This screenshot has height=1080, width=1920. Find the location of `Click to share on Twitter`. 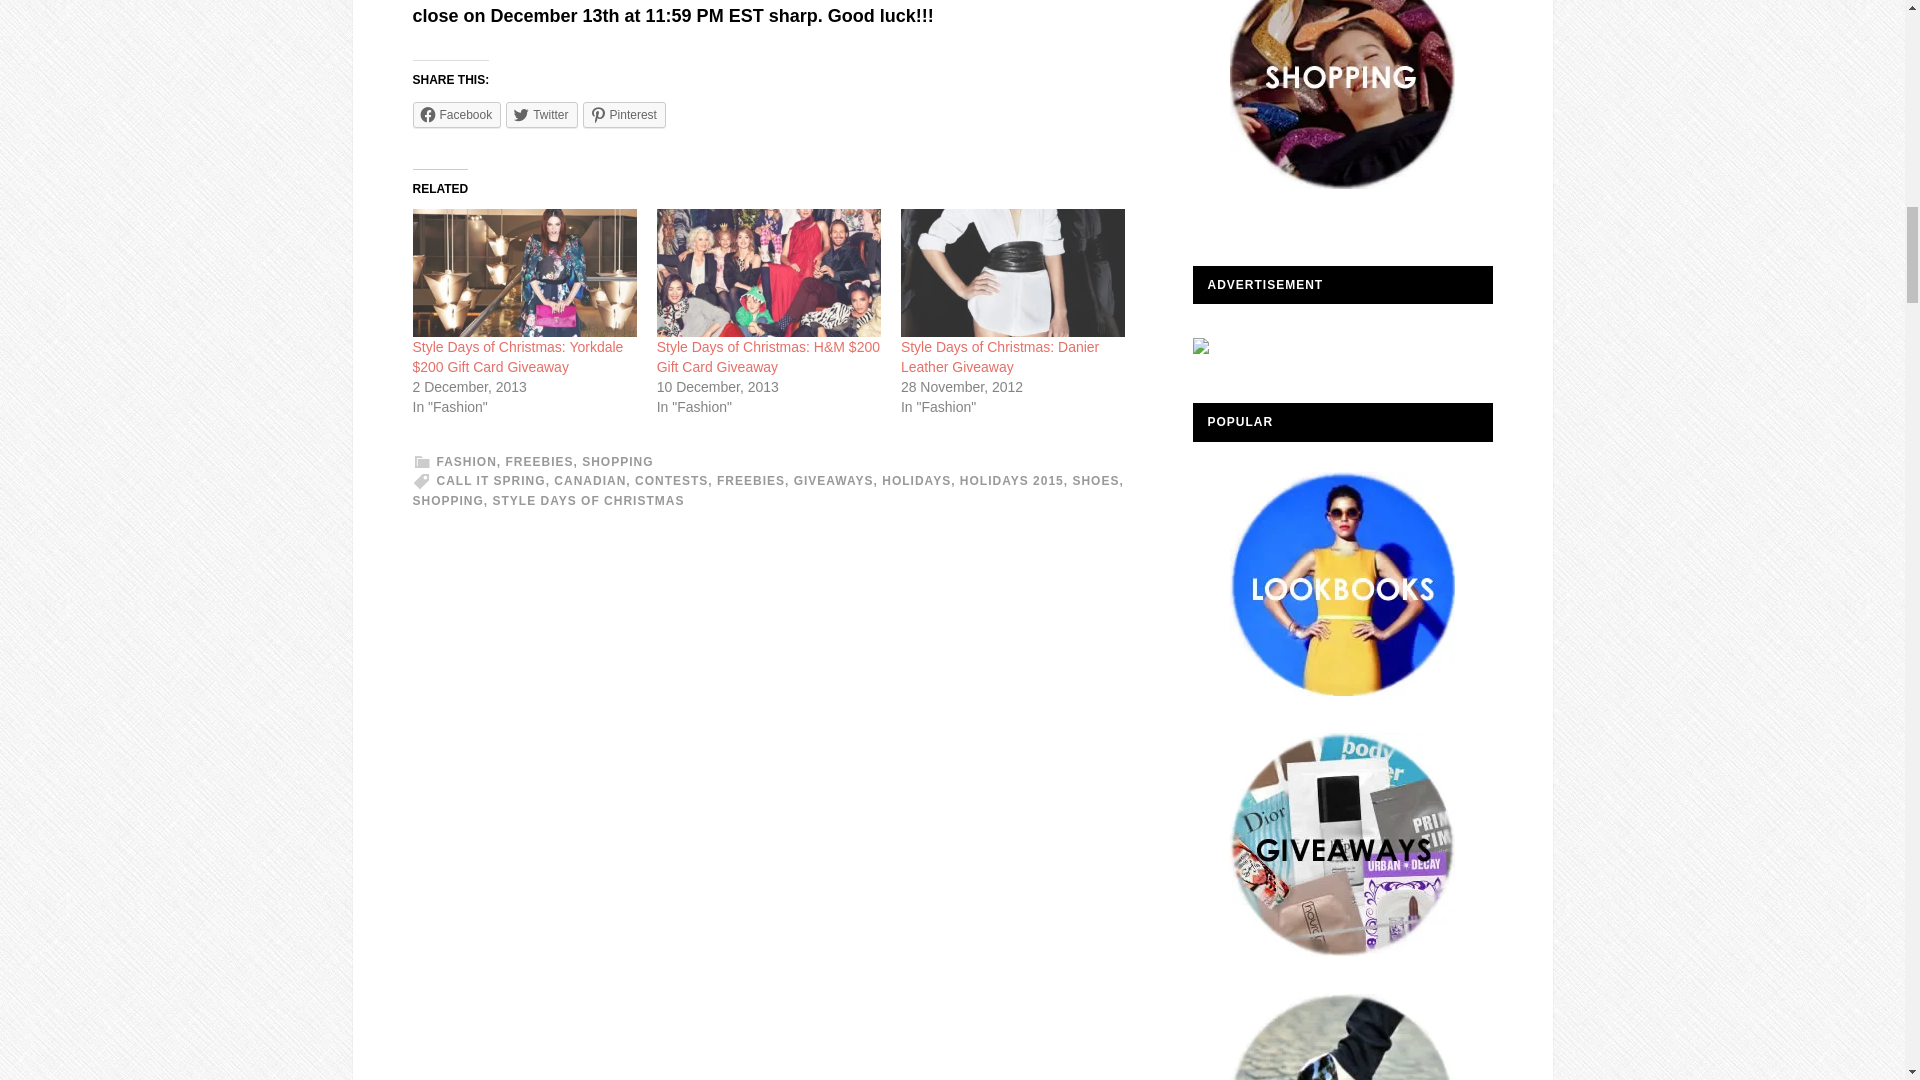

Click to share on Twitter is located at coordinates (542, 114).